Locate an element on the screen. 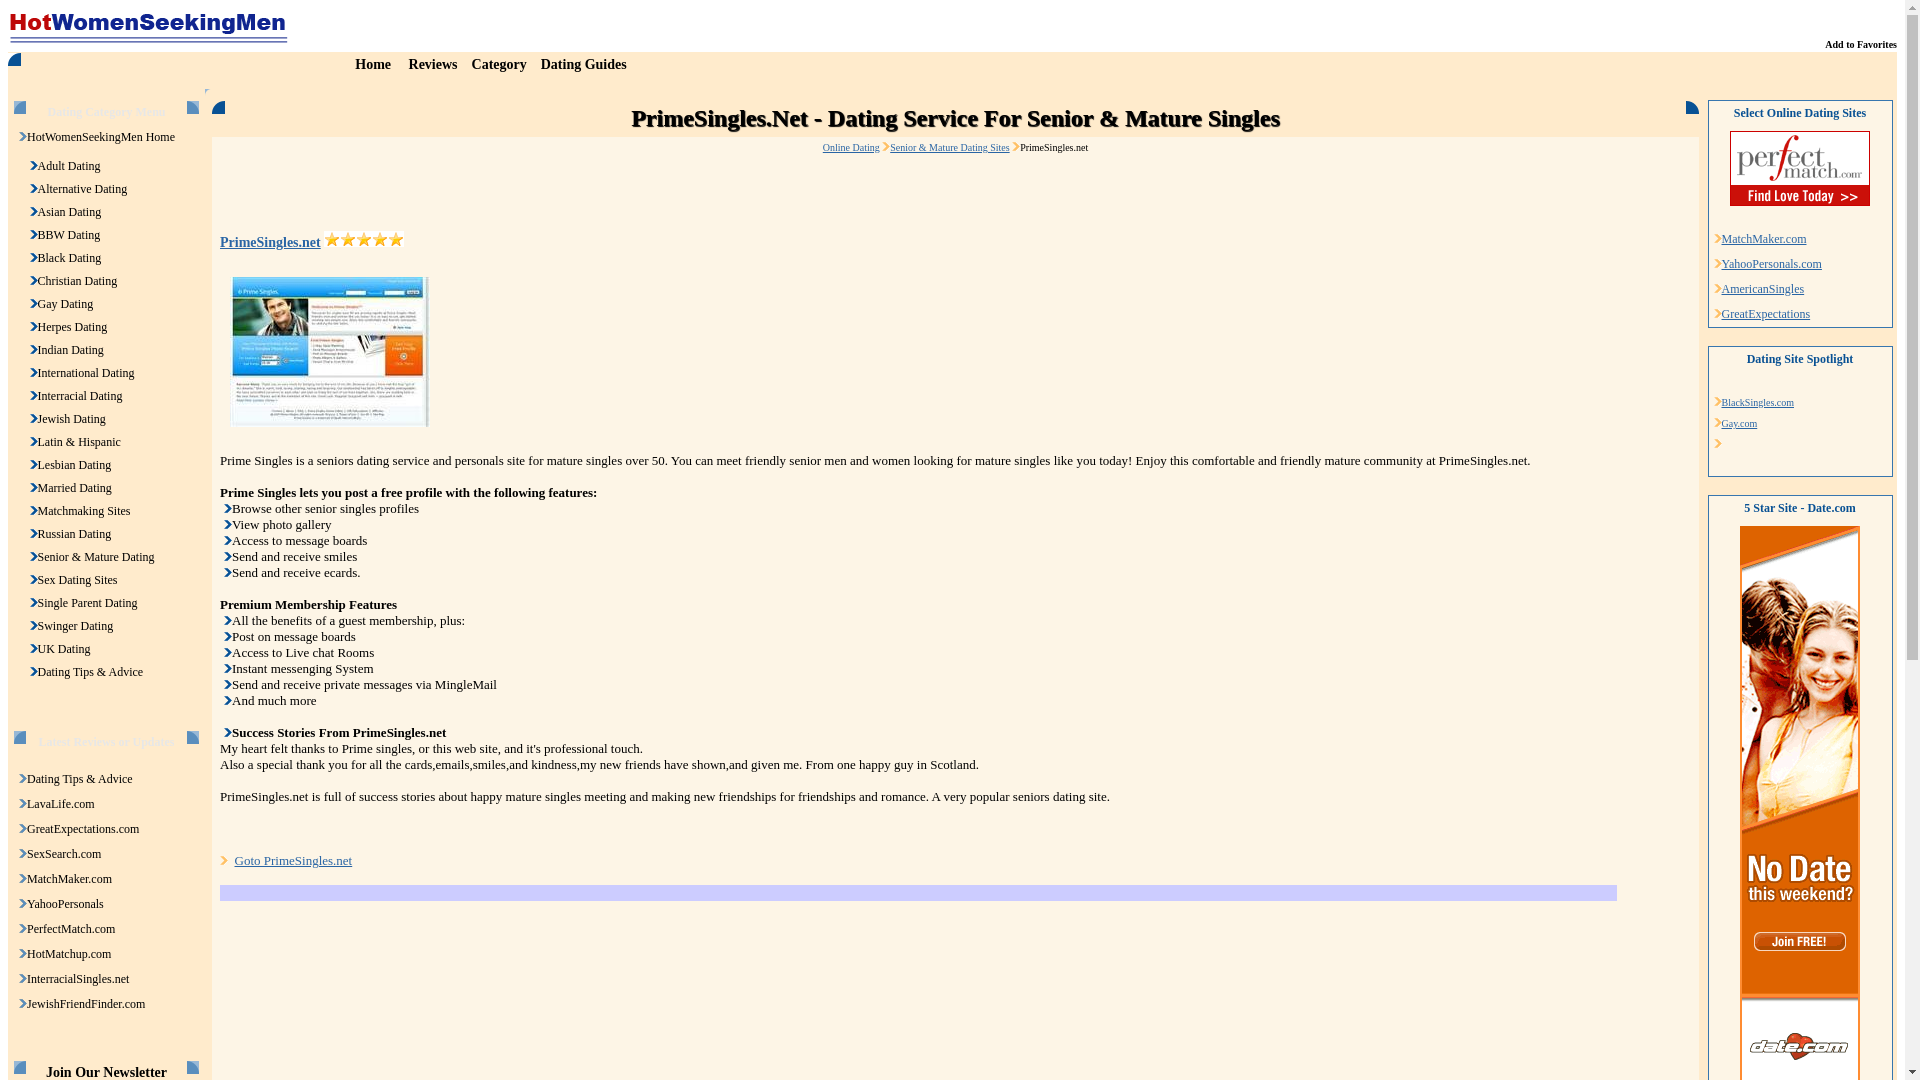 This screenshot has width=1920, height=1080. Married Dating is located at coordinates (74, 487).